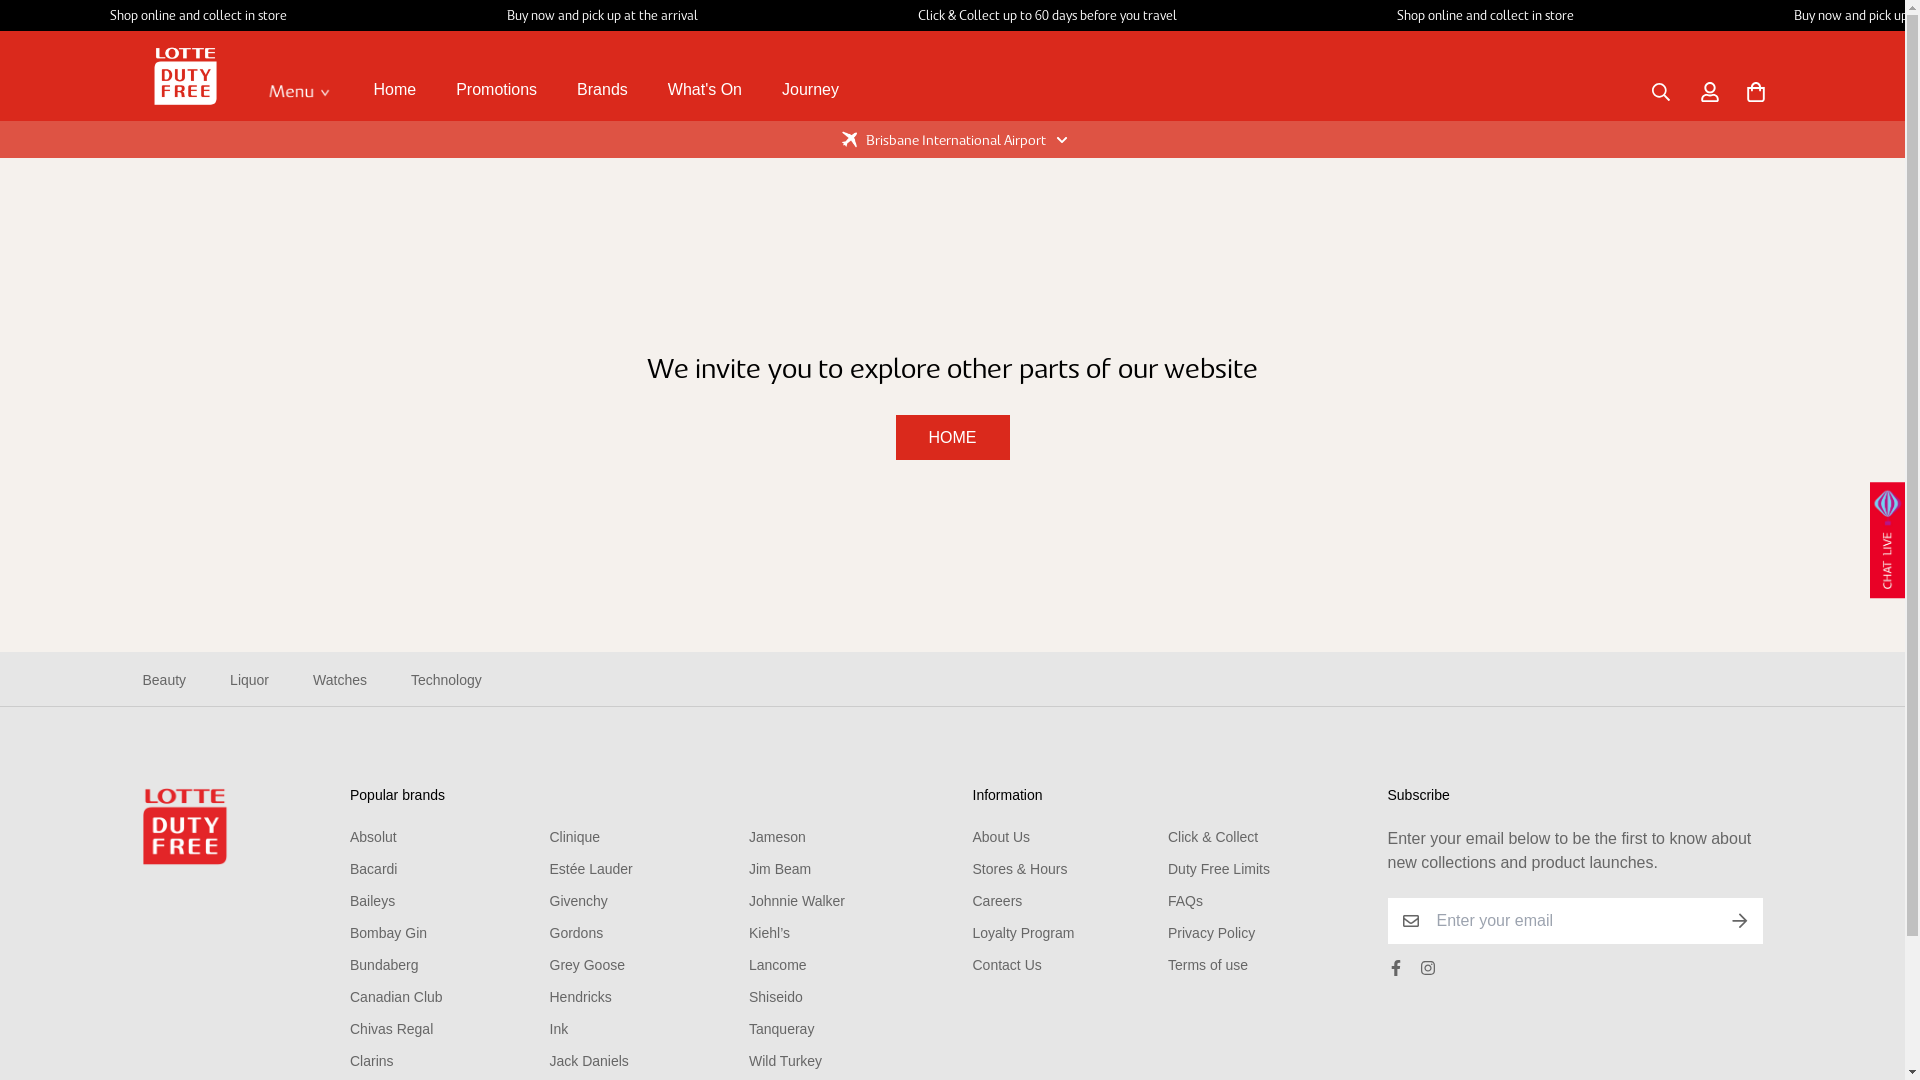  I want to click on Home, so click(396, 90).